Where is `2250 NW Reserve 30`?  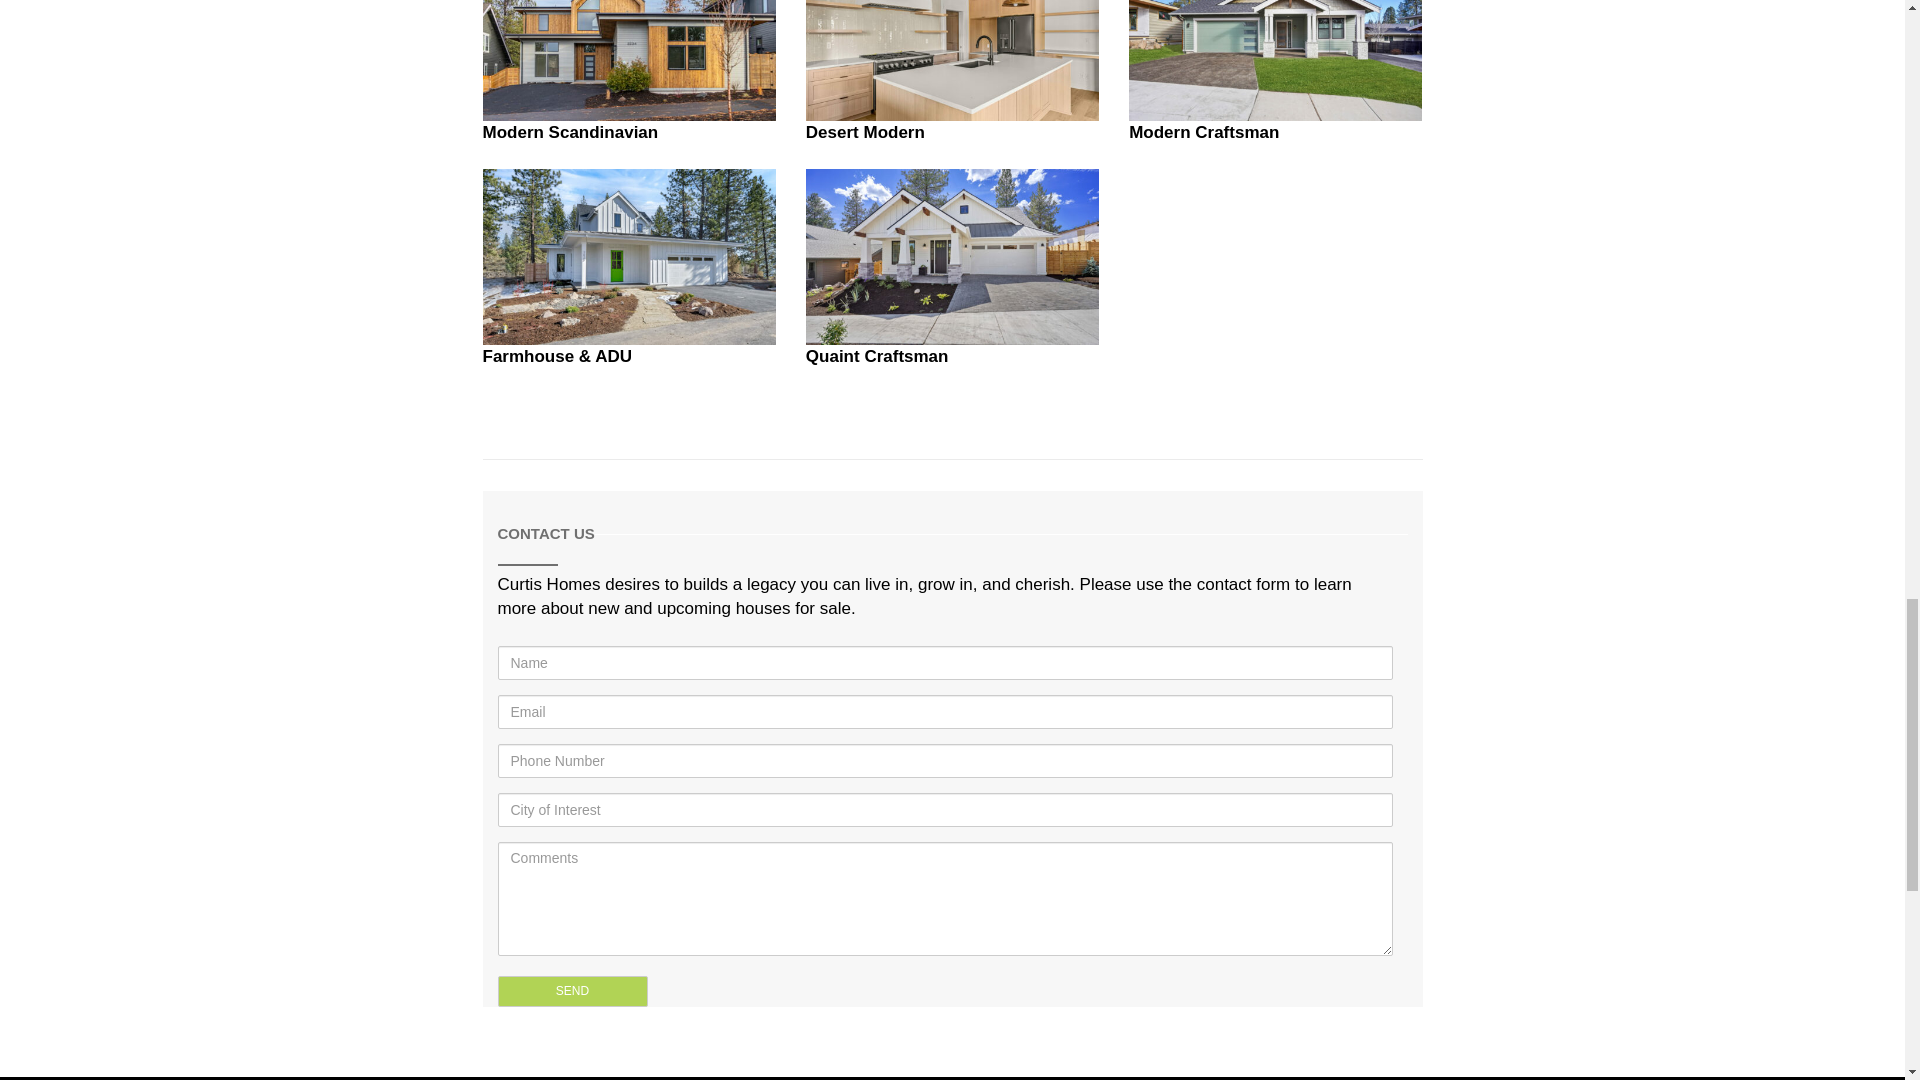
2250 NW Reserve 30 is located at coordinates (952, 60).